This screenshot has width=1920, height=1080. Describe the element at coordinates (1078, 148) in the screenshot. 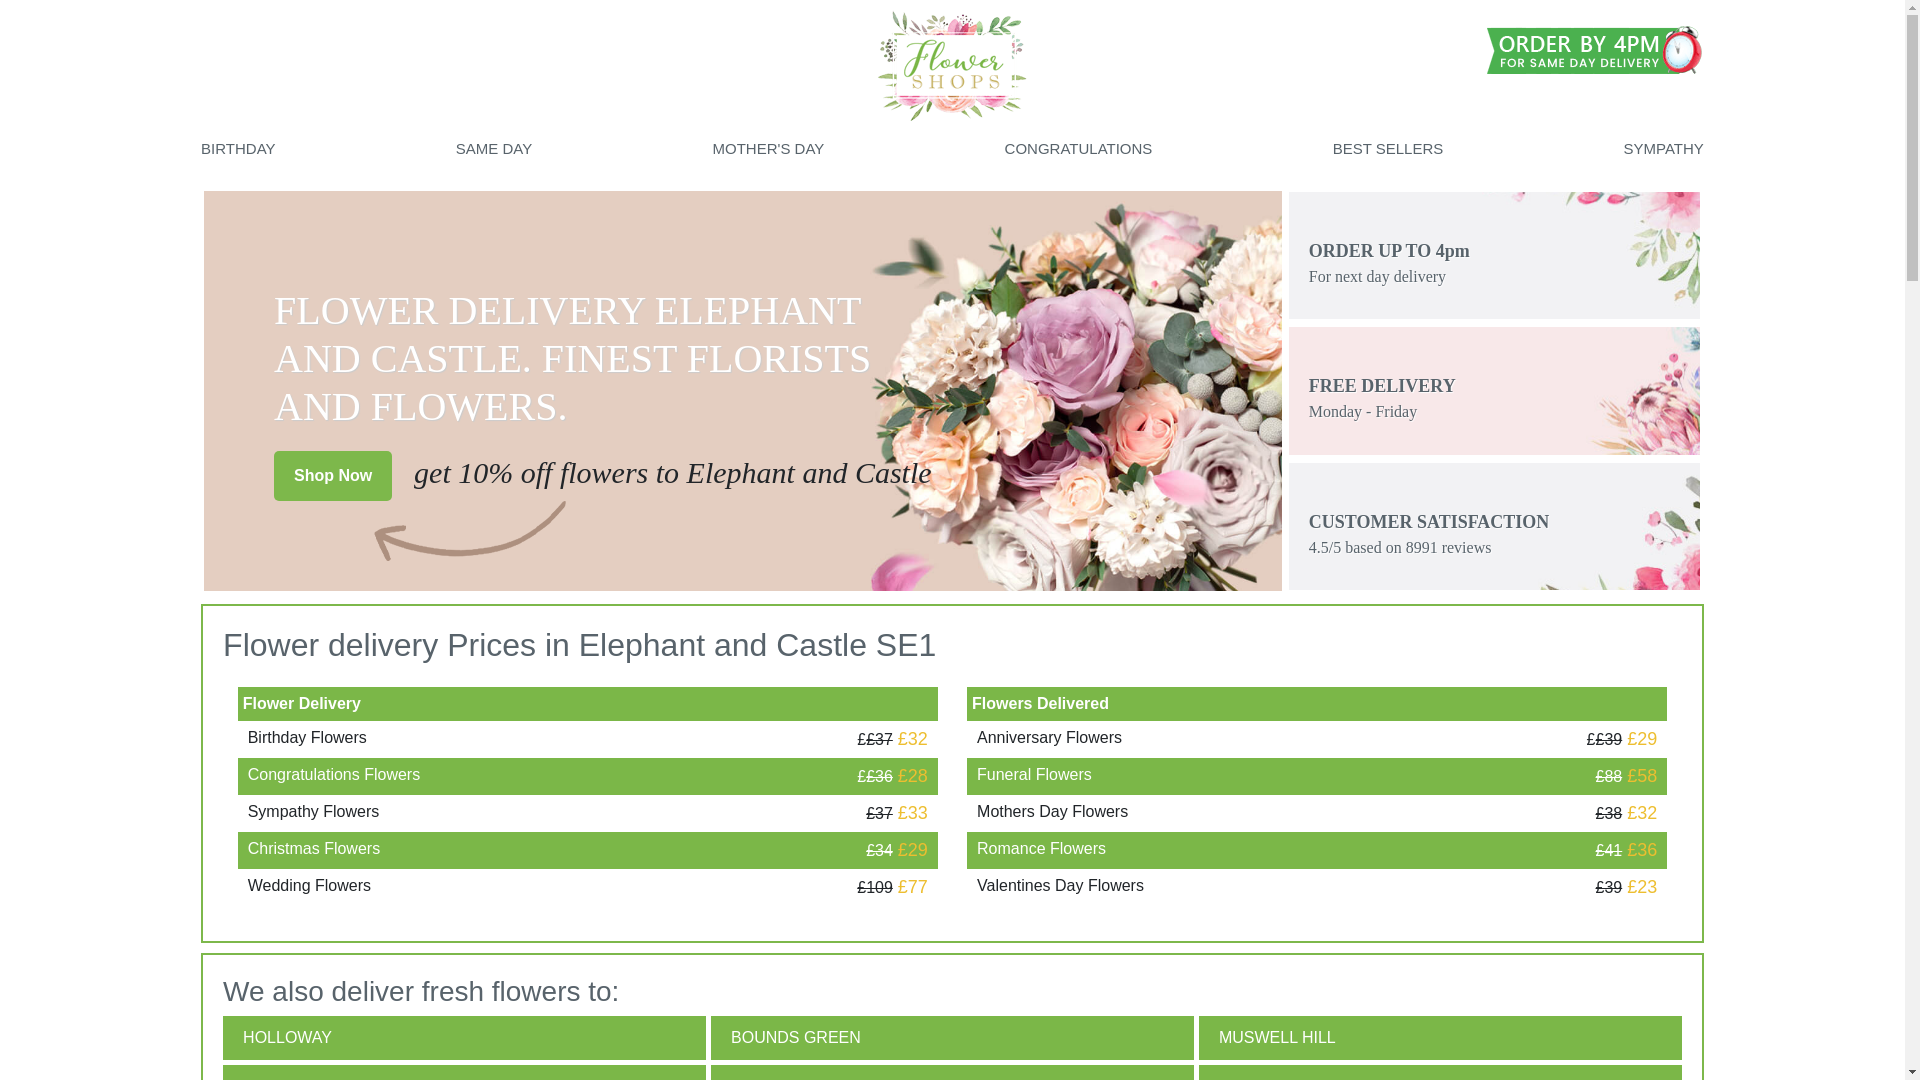

I see `CONGRATULATIONS` at that location.